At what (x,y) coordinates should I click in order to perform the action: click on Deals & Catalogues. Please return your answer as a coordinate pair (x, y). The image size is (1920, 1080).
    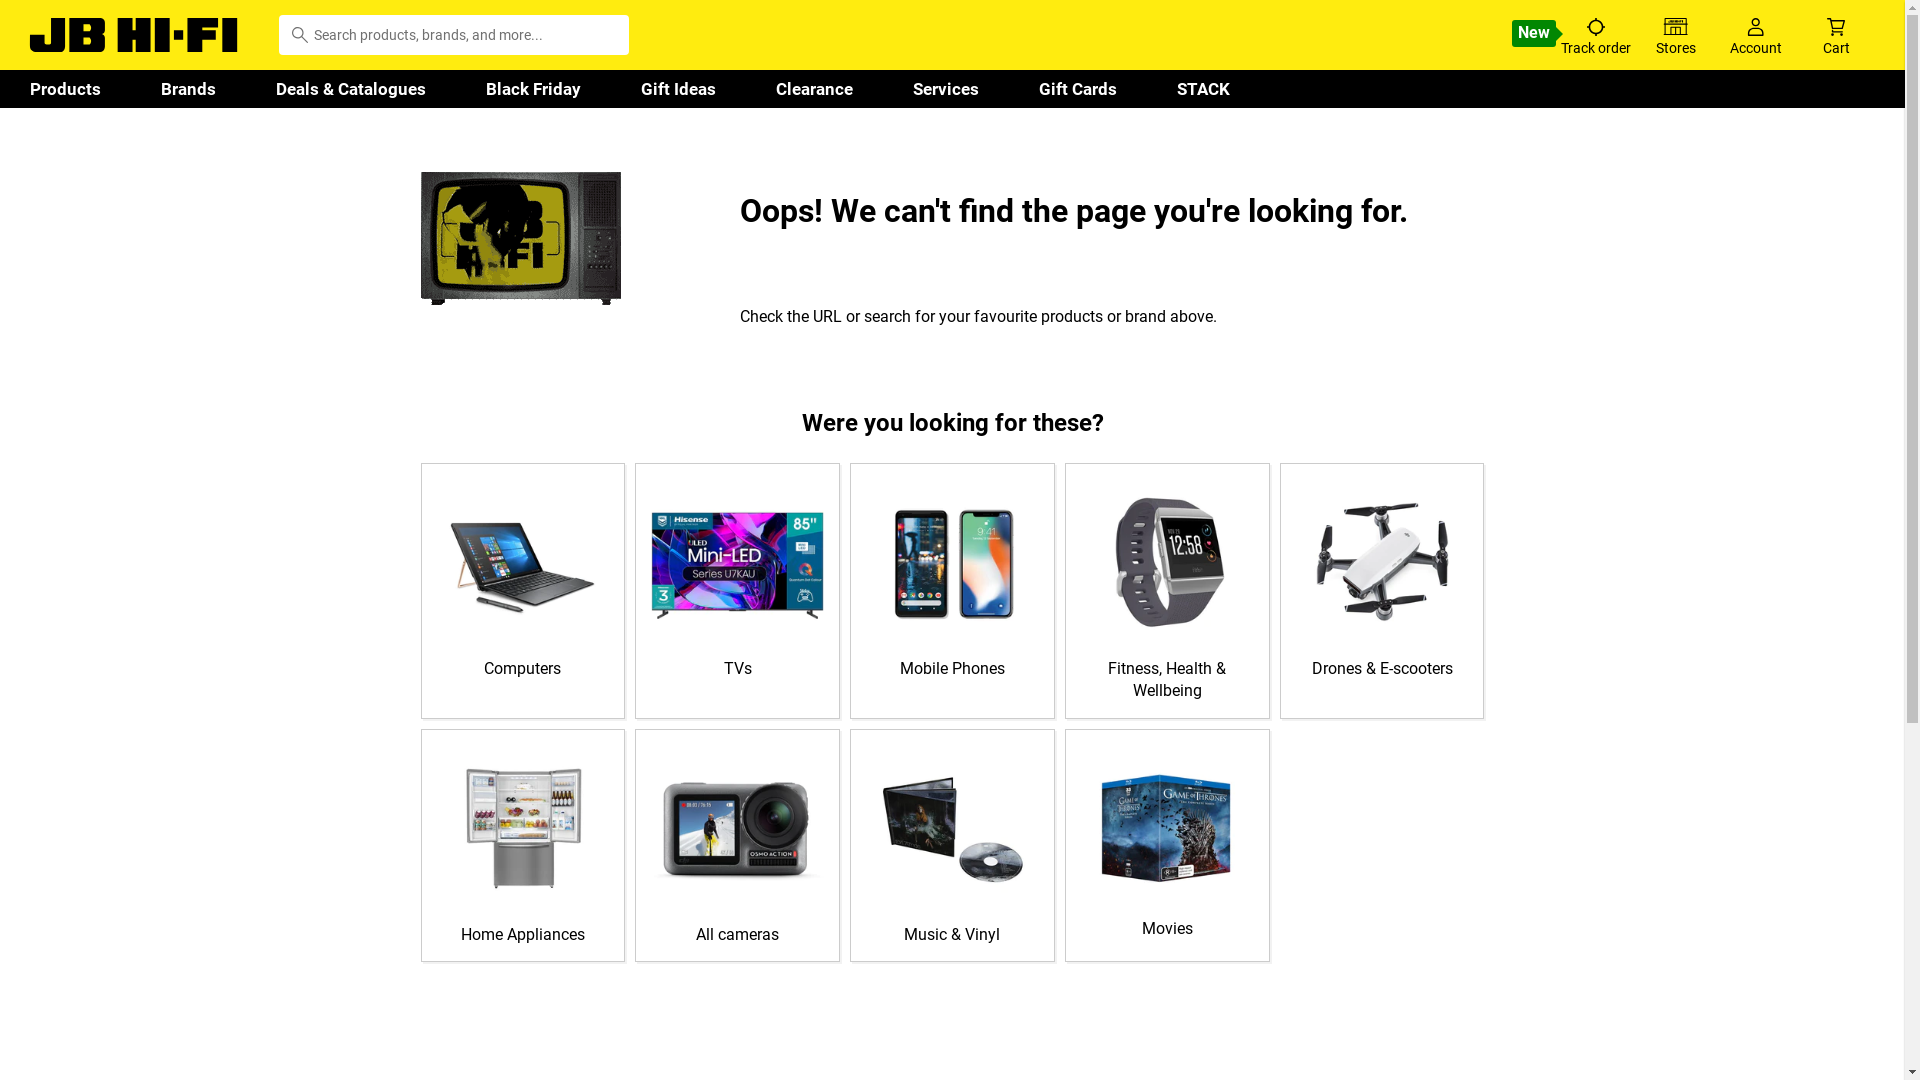
    Looking at the image, I should click on (350, 89).